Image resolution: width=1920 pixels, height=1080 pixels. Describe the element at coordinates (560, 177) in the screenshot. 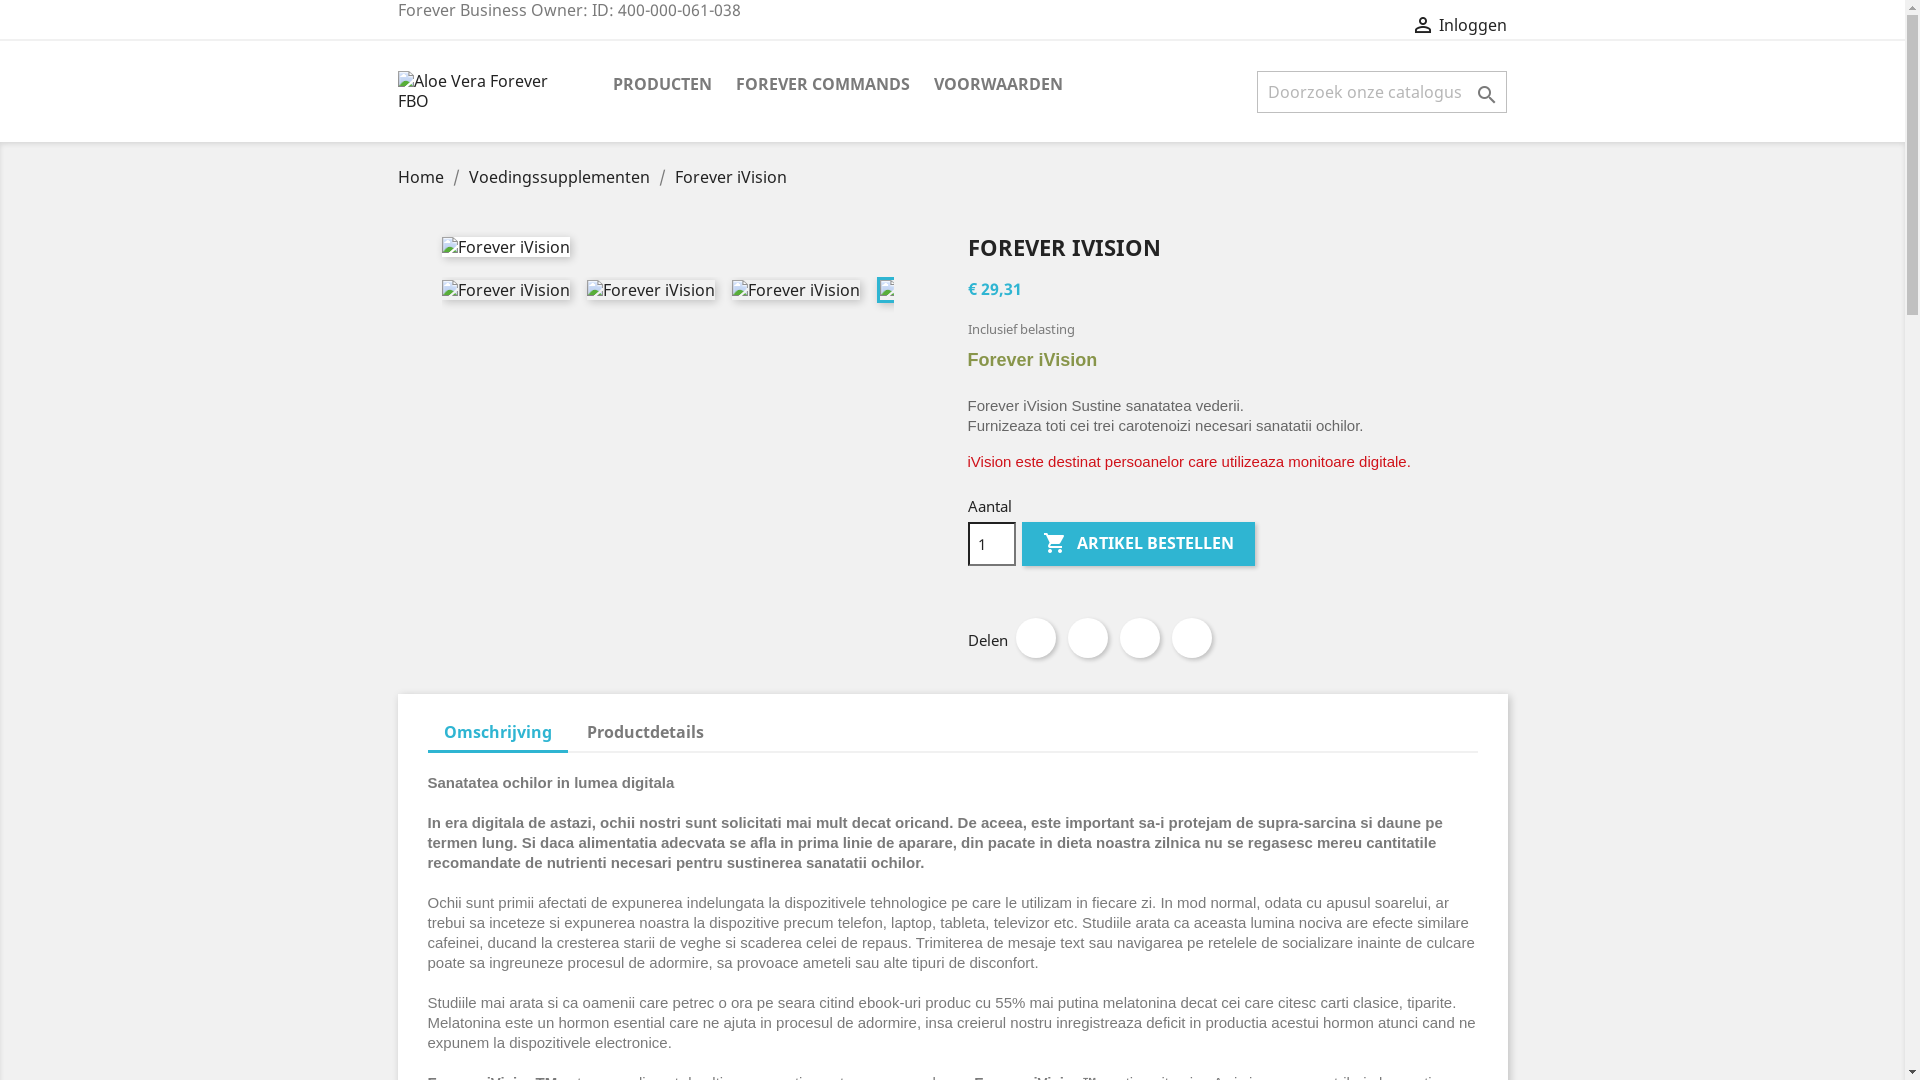

I see `Voedingssupplementen` at that location.